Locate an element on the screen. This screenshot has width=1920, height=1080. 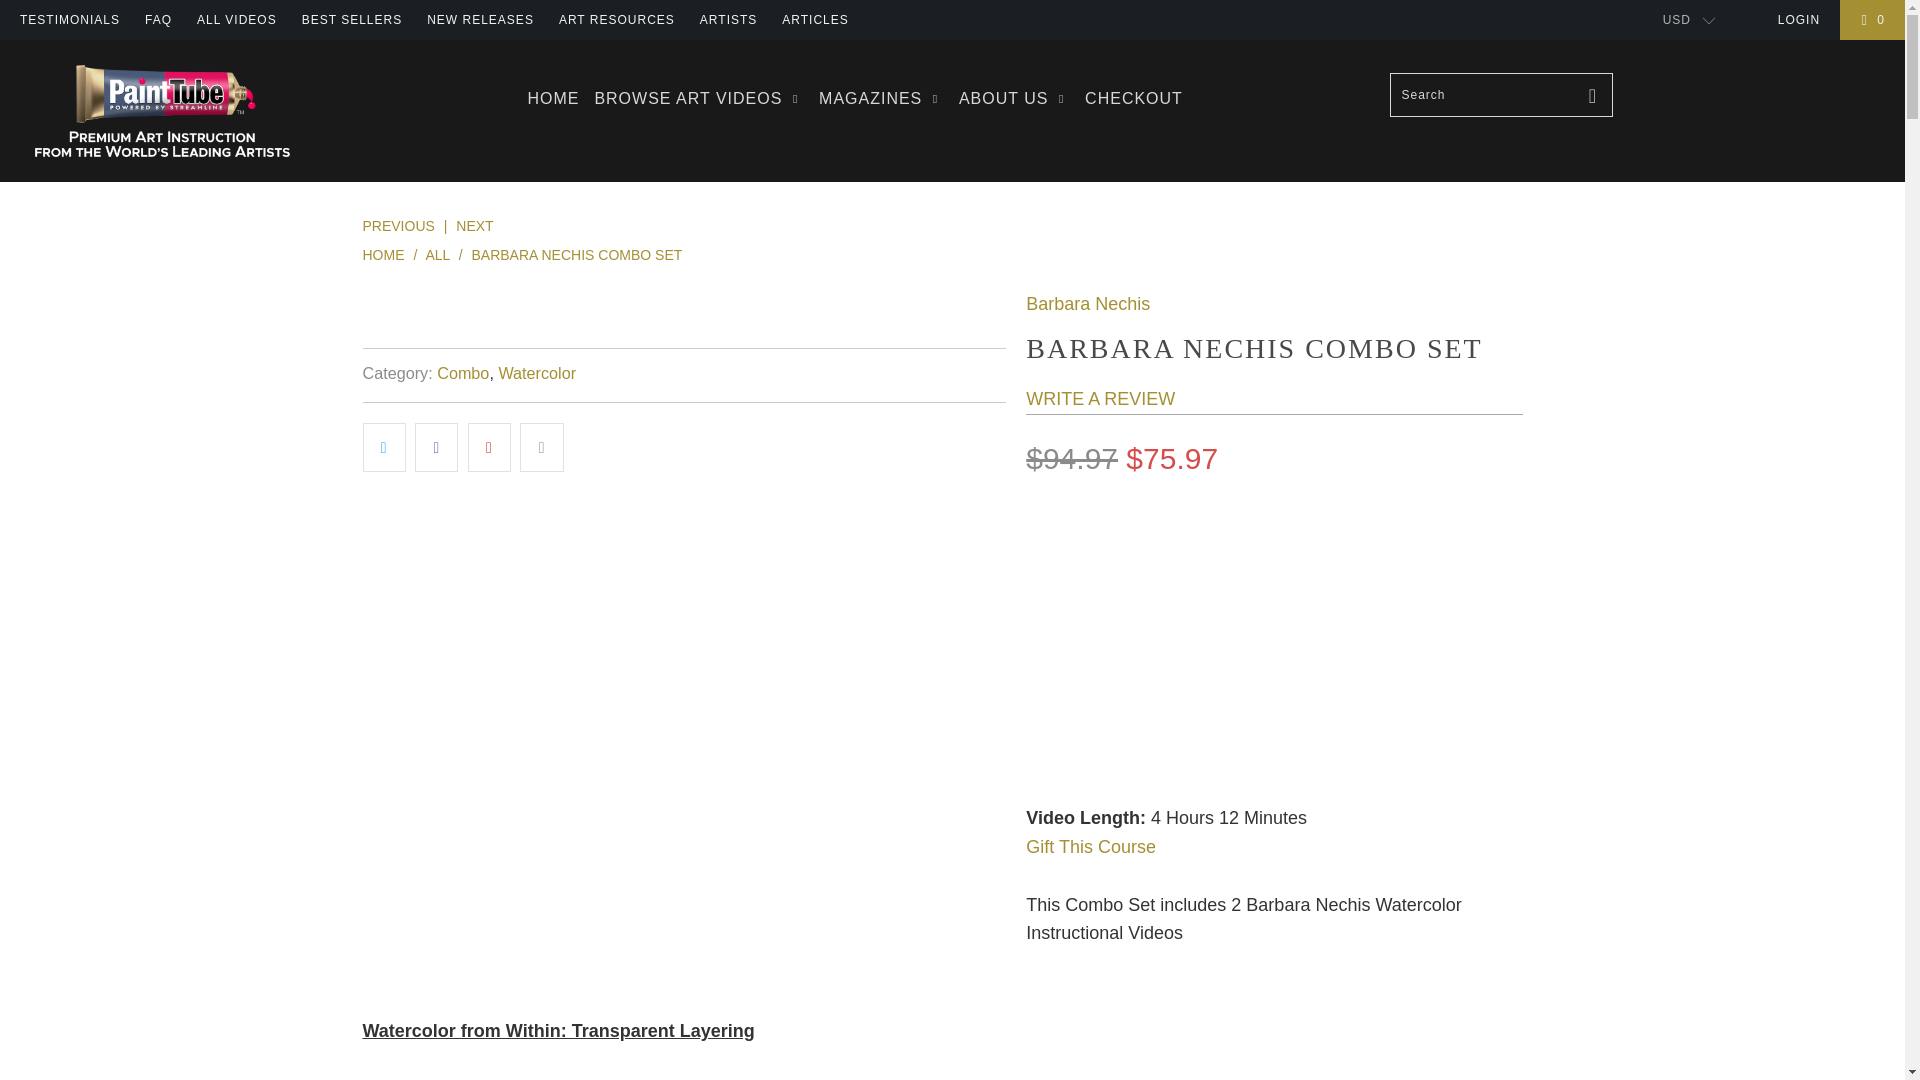
MAGAZINES is located at coordinates (882, 98).